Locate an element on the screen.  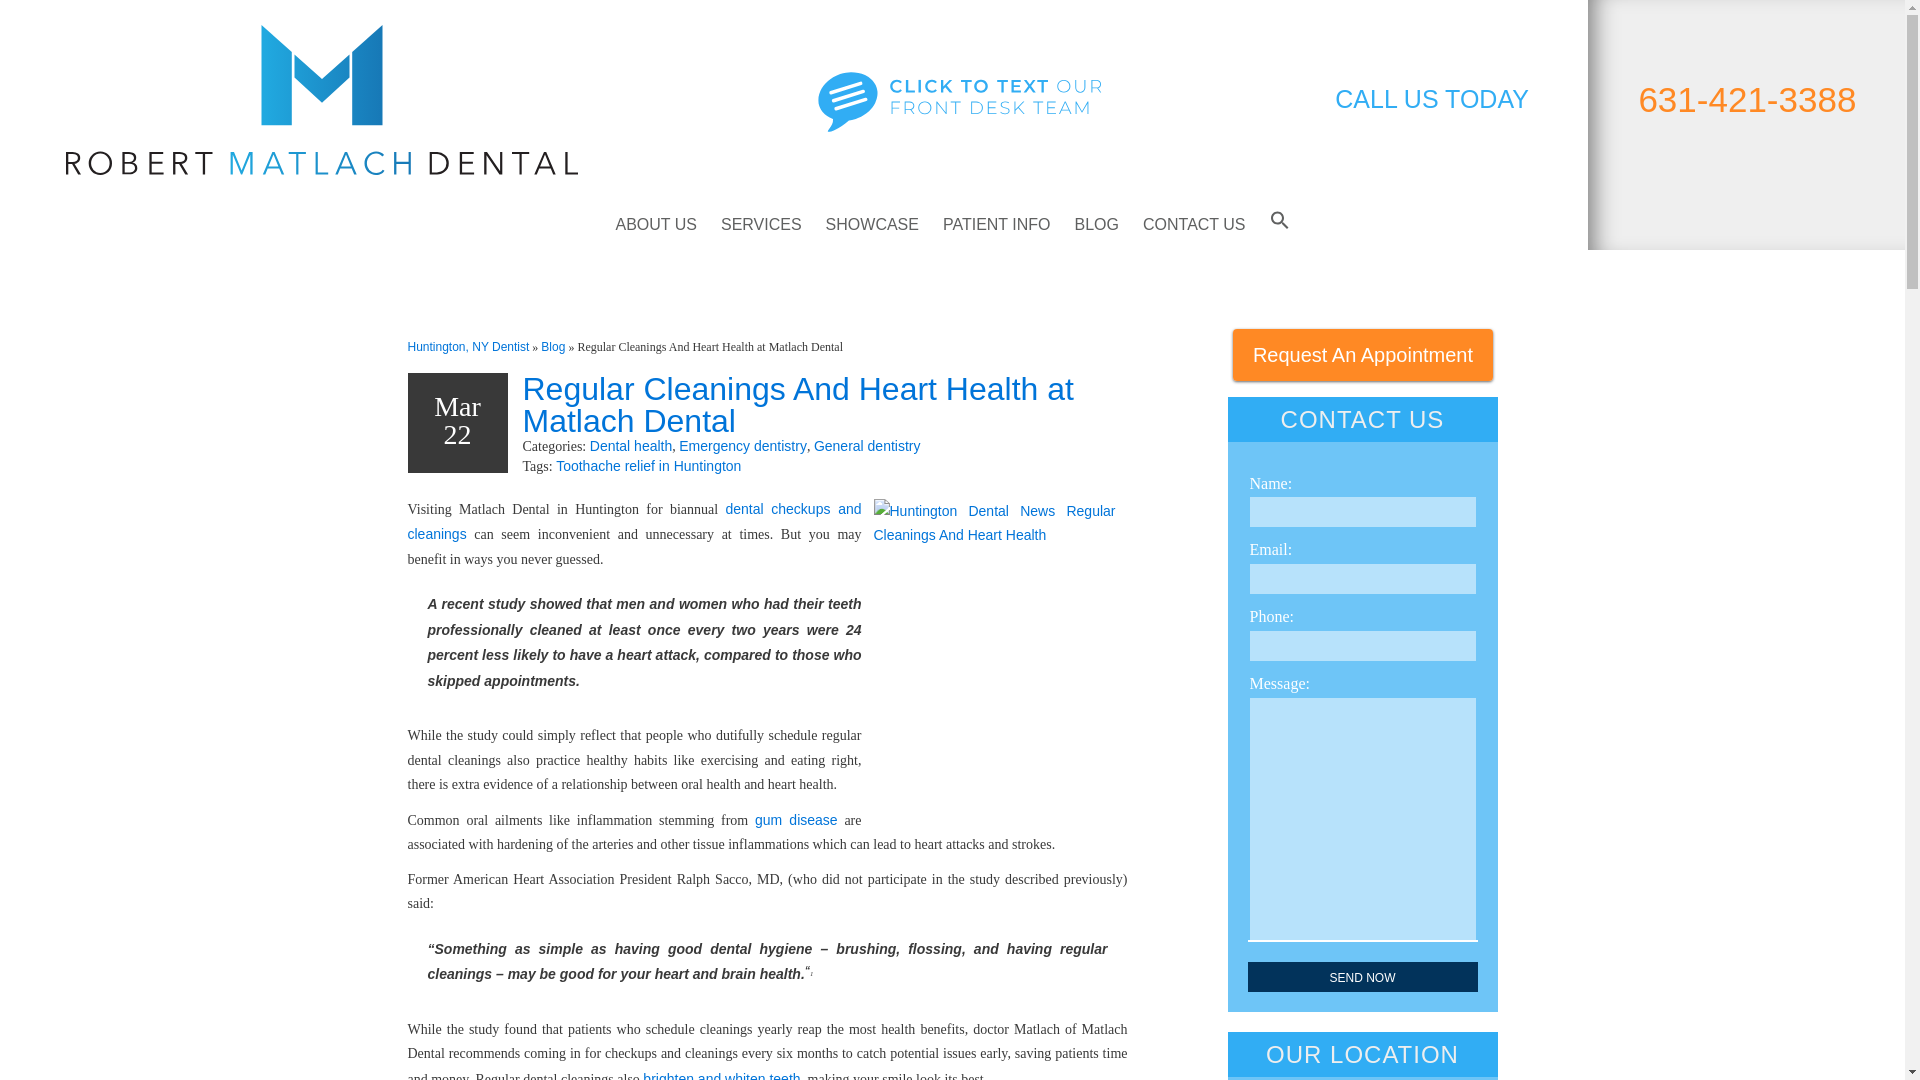
ABOUT US is located at coordinates (655, 224).